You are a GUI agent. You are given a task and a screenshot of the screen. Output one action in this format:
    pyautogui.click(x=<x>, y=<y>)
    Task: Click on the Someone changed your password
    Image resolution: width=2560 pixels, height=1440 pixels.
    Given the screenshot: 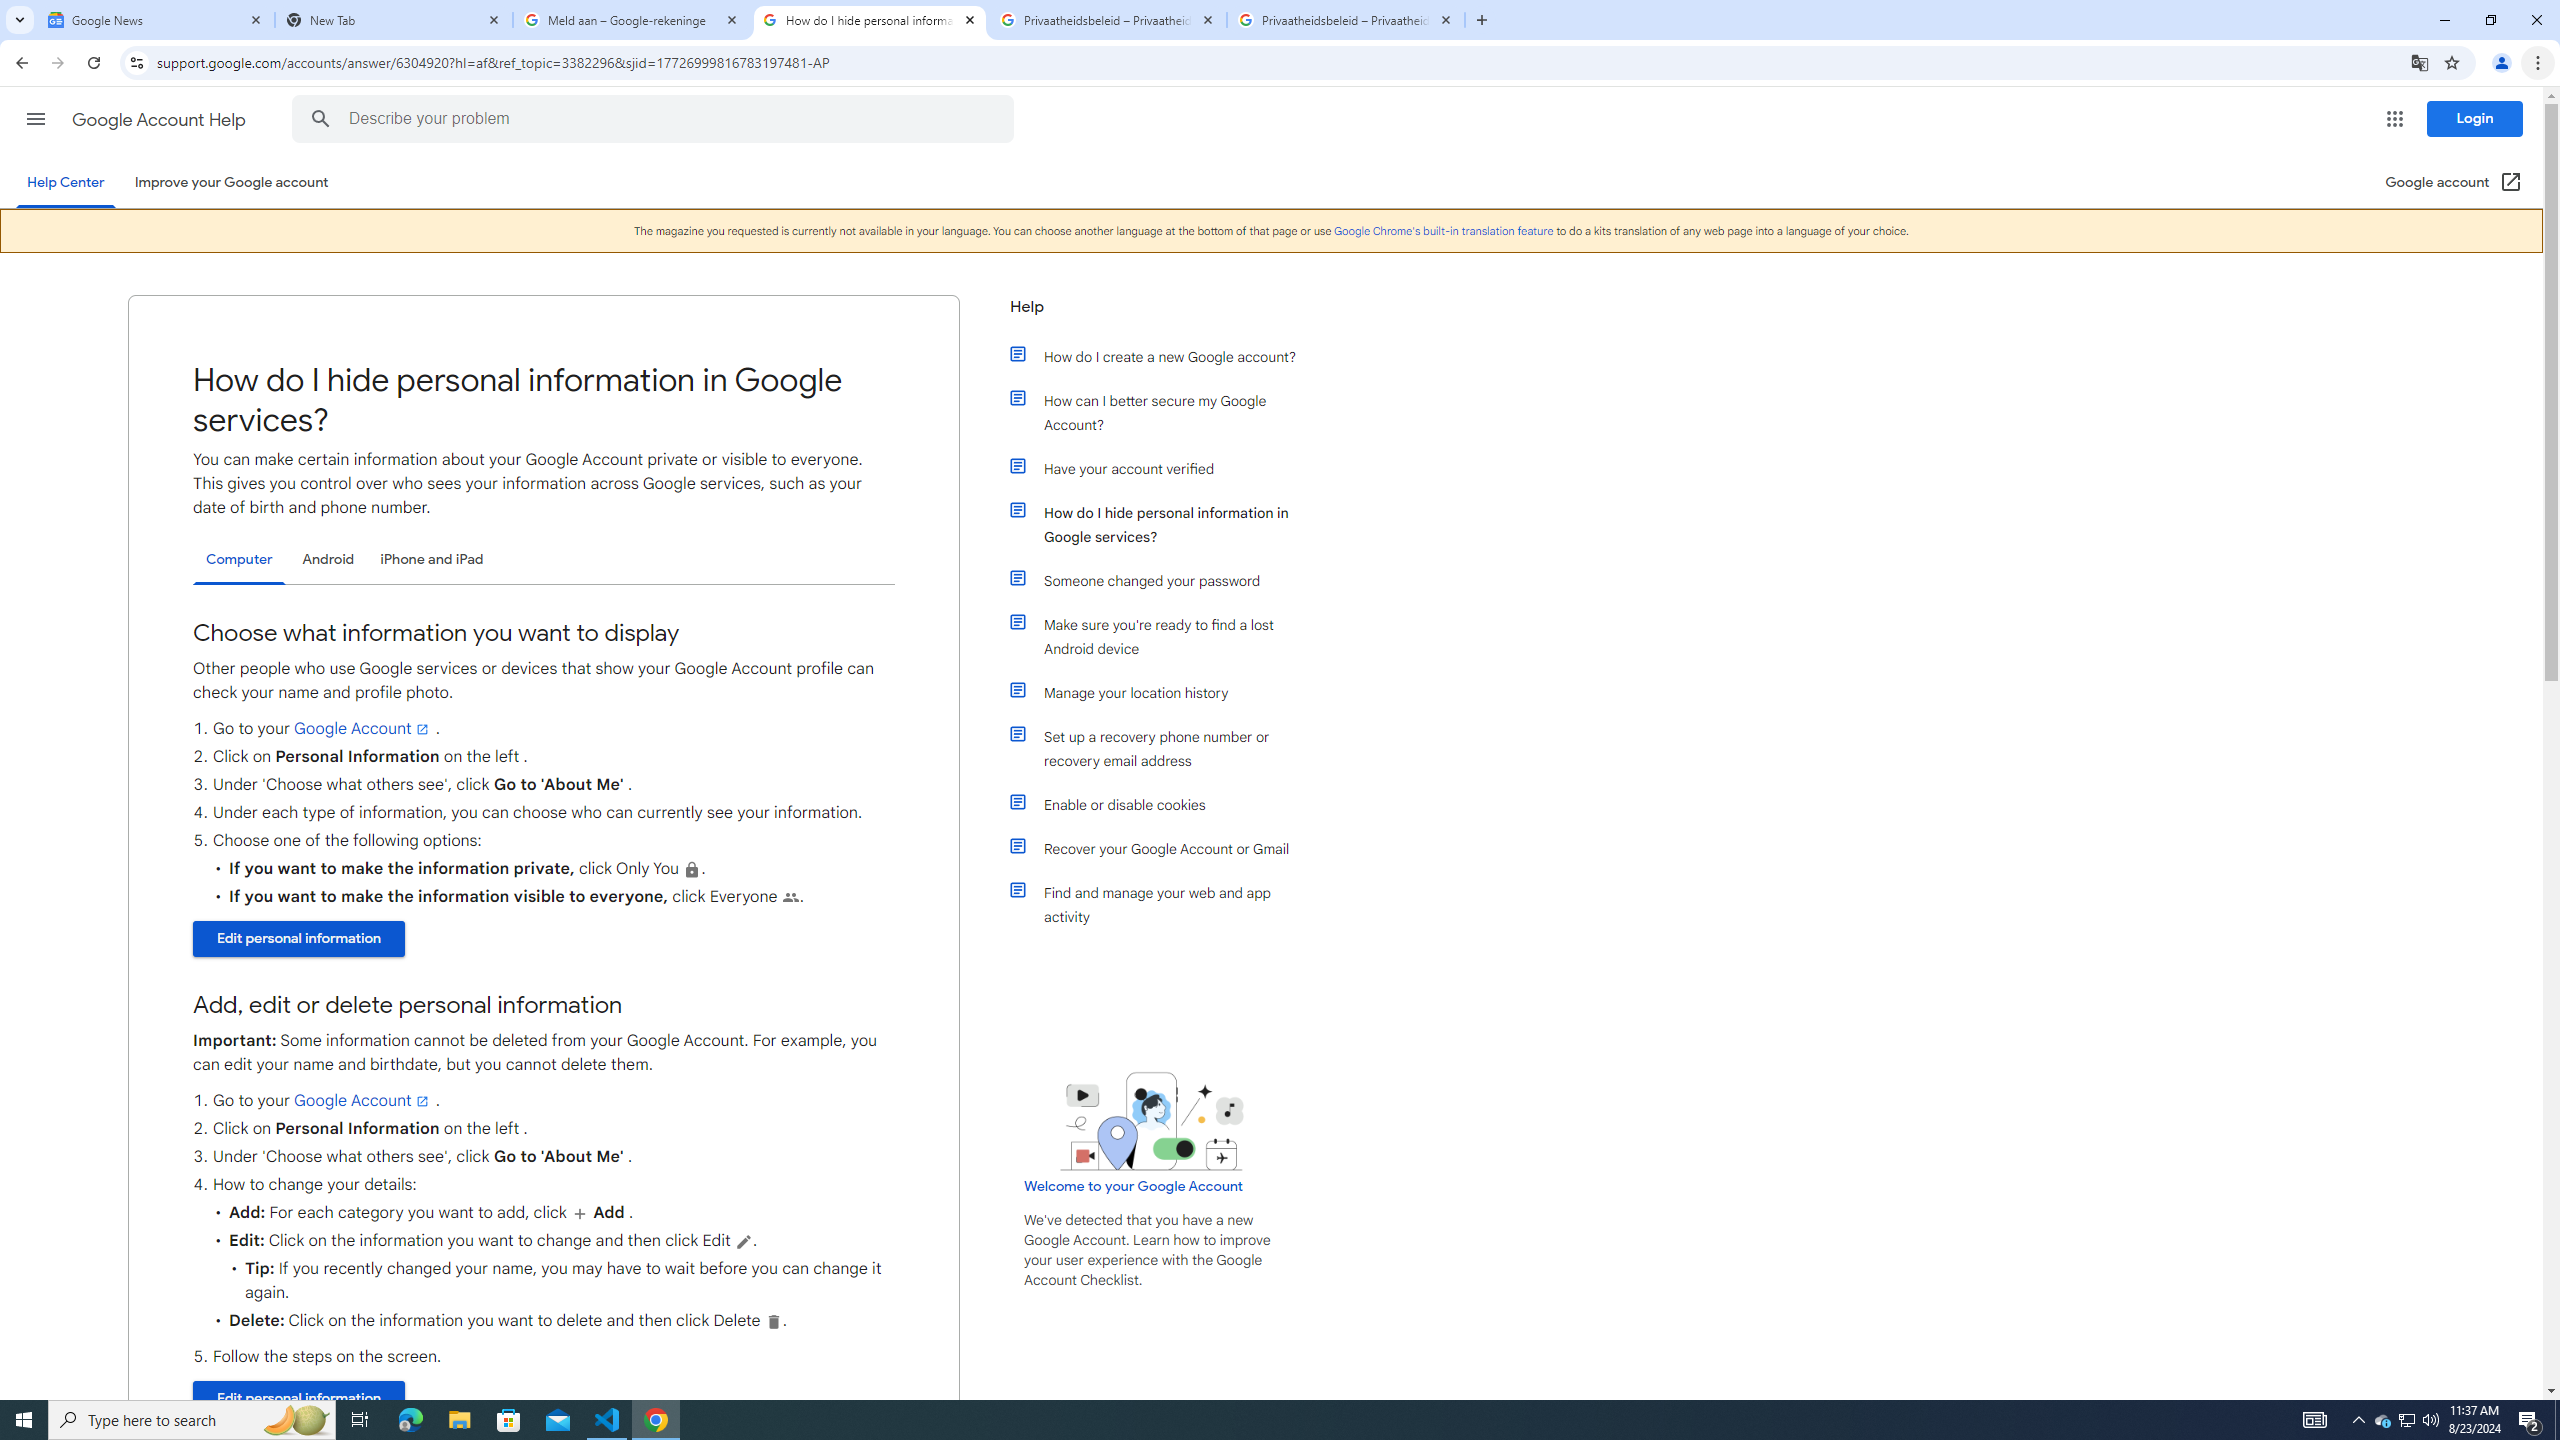 What is the action you would take?
    pyautogui.click(x=1163, y=580)
    